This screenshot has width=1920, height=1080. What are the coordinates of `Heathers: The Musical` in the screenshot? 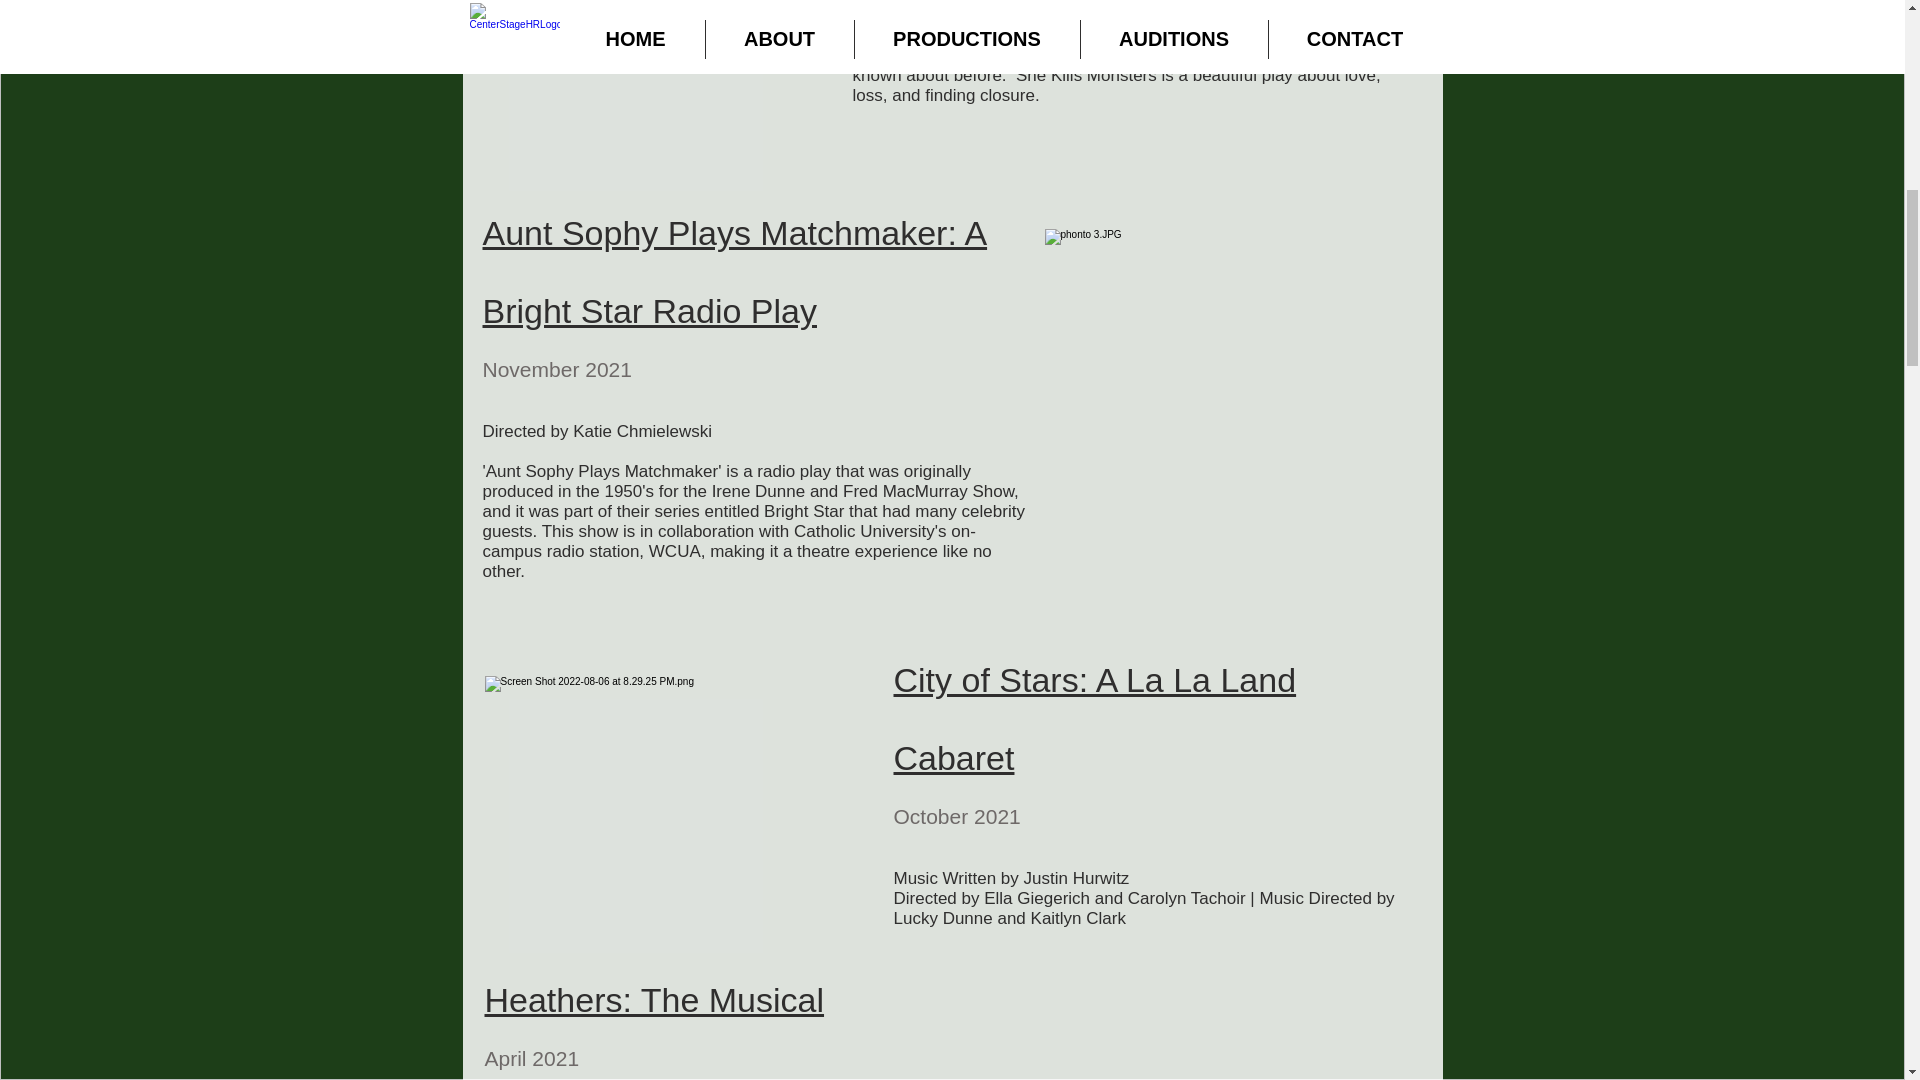 It's located at (653, 1000).